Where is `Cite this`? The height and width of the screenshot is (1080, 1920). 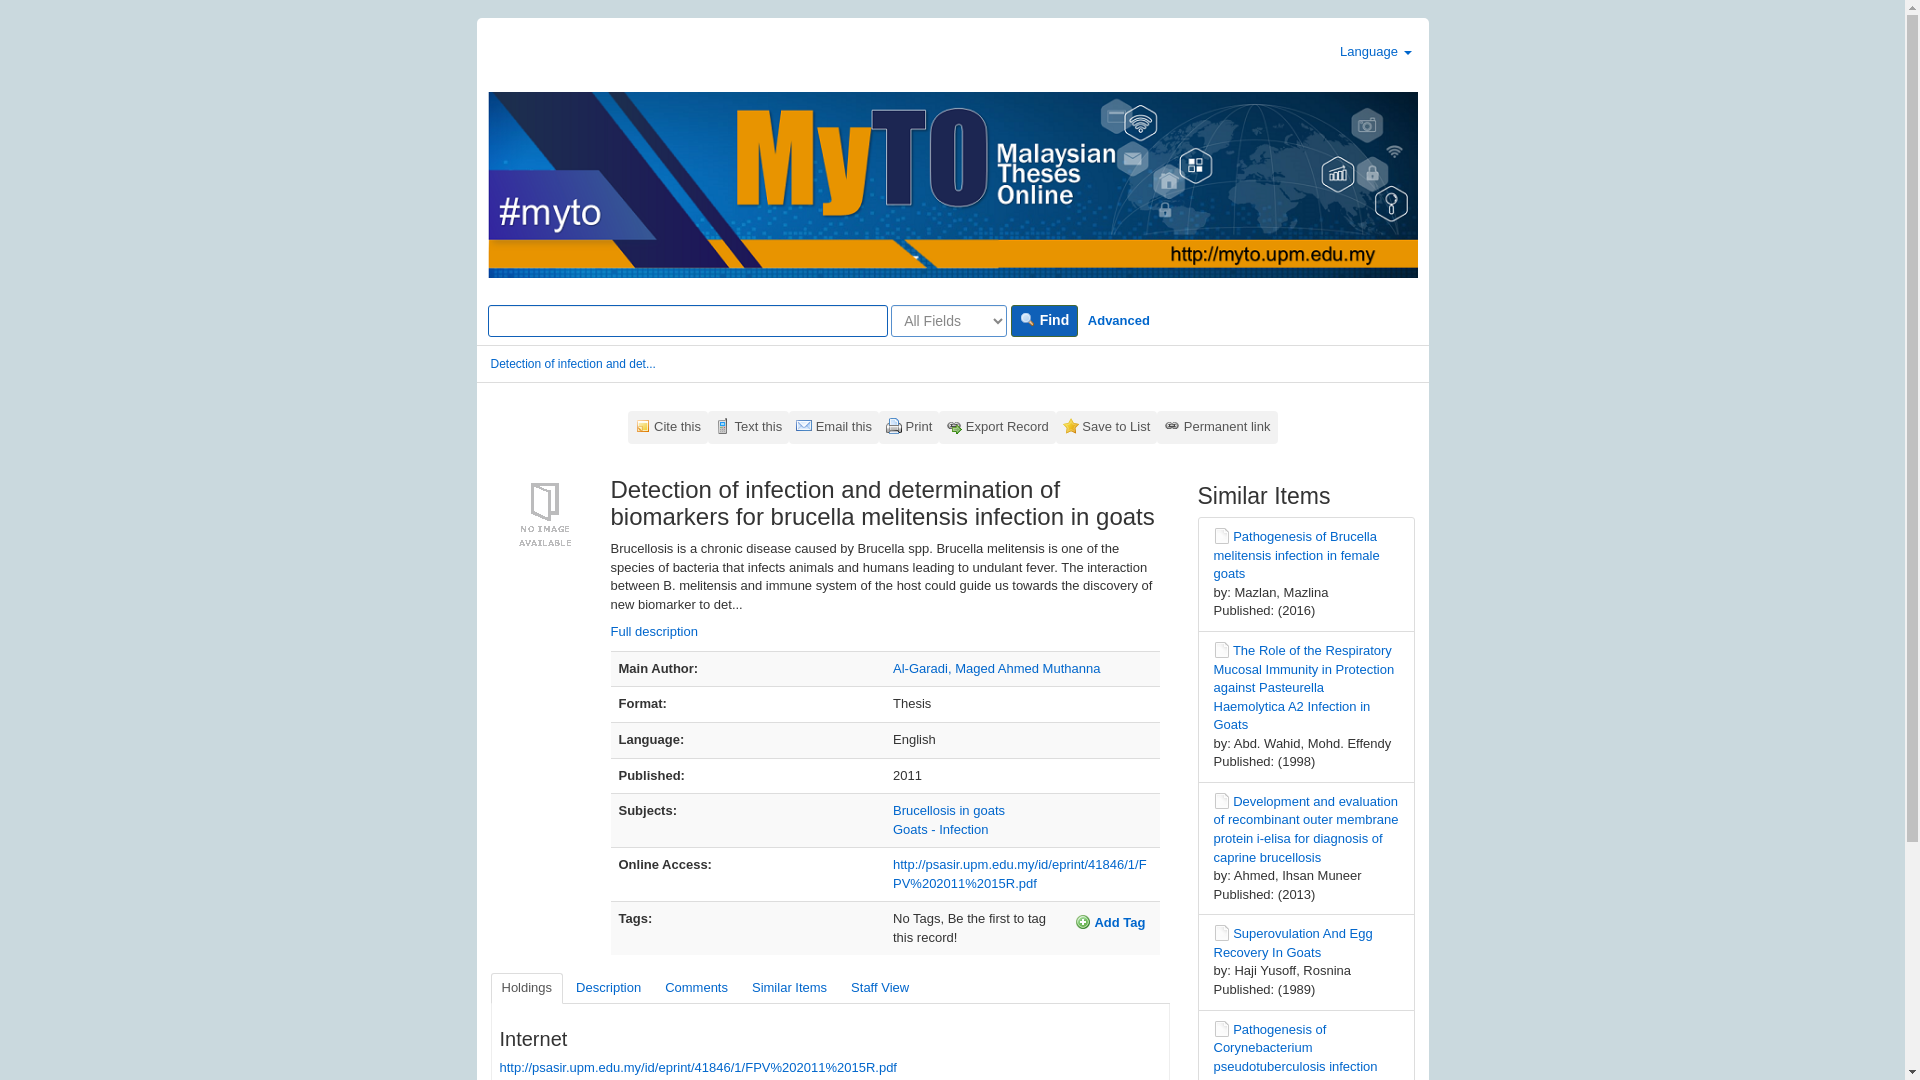
Cite this is located at coordinates (668, 427).